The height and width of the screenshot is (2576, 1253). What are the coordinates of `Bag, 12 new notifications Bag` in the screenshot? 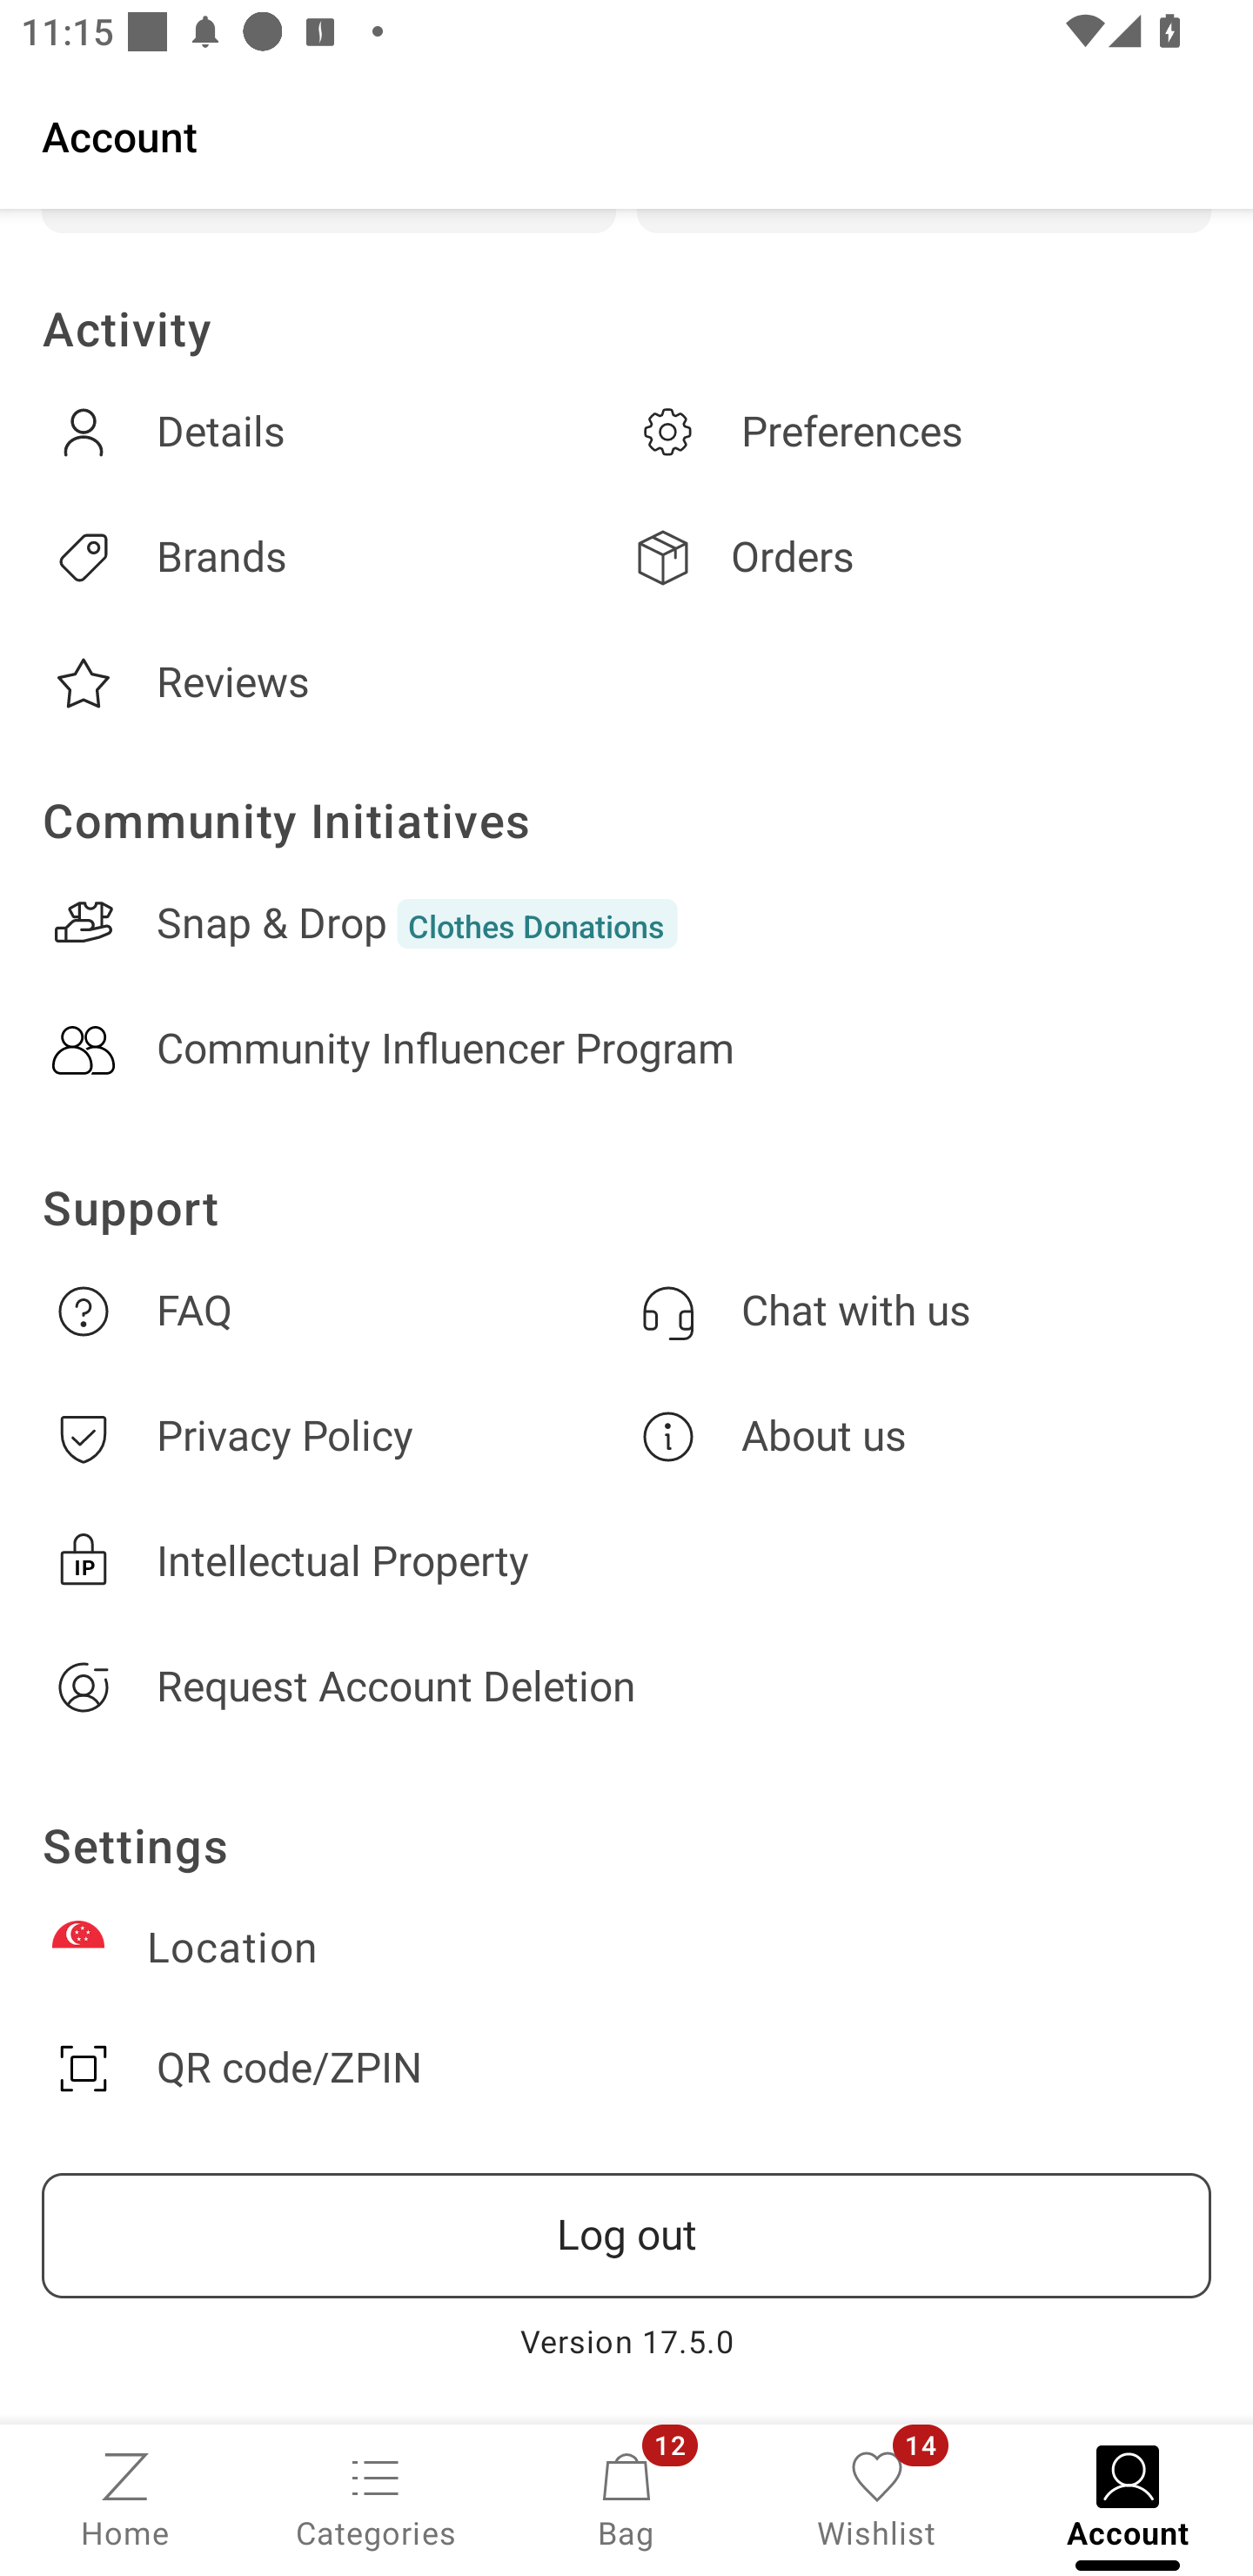 It's located at (626, 2498).